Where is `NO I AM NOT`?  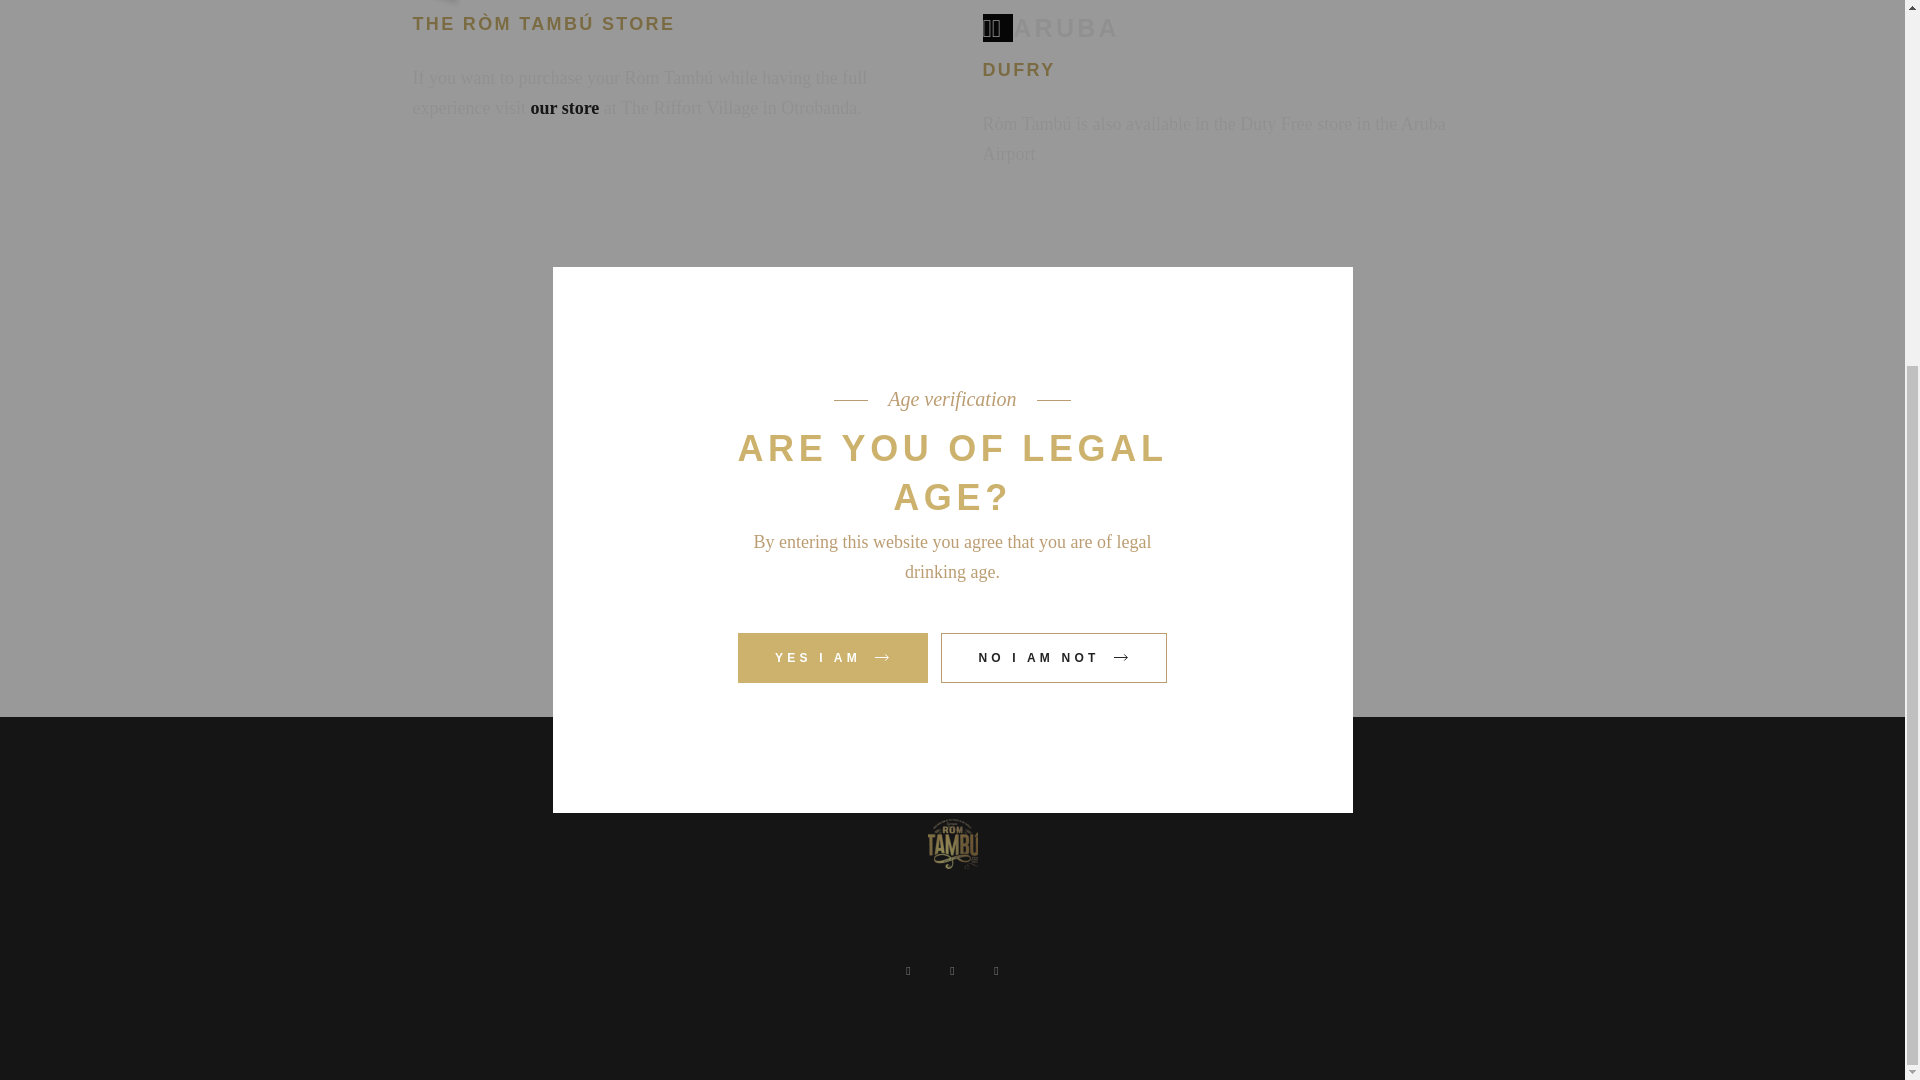 NO I AM NOT is located at coordinates (1054, 116).